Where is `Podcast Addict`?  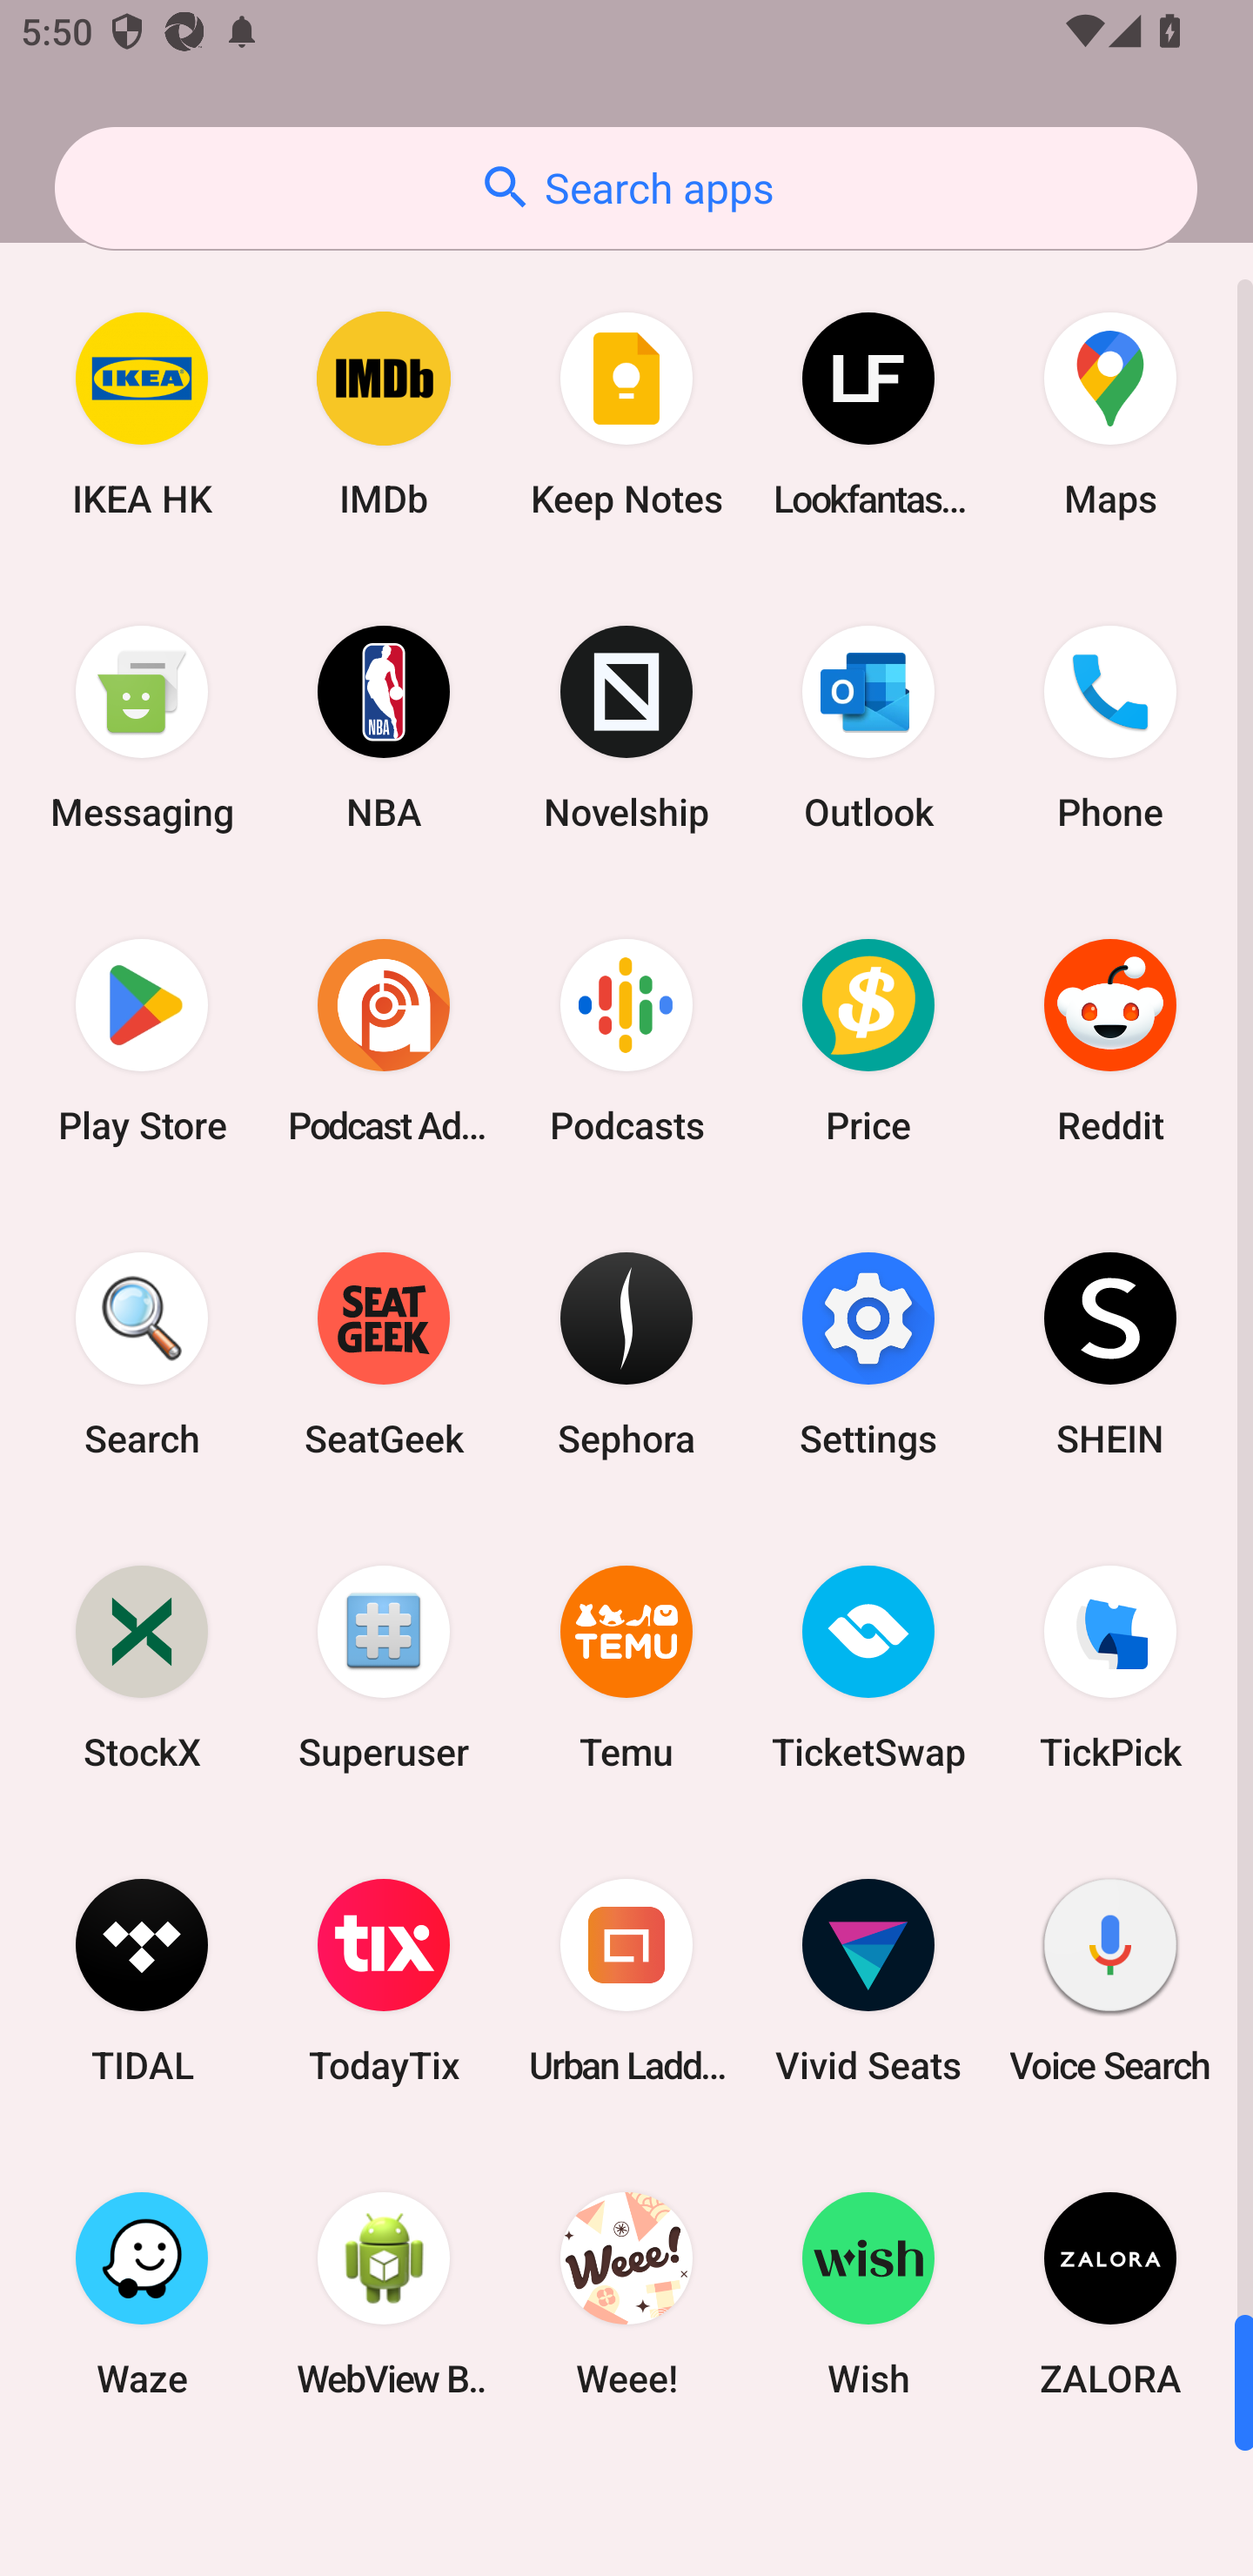 Podcast Addict is located at coordinates (384, 1041).